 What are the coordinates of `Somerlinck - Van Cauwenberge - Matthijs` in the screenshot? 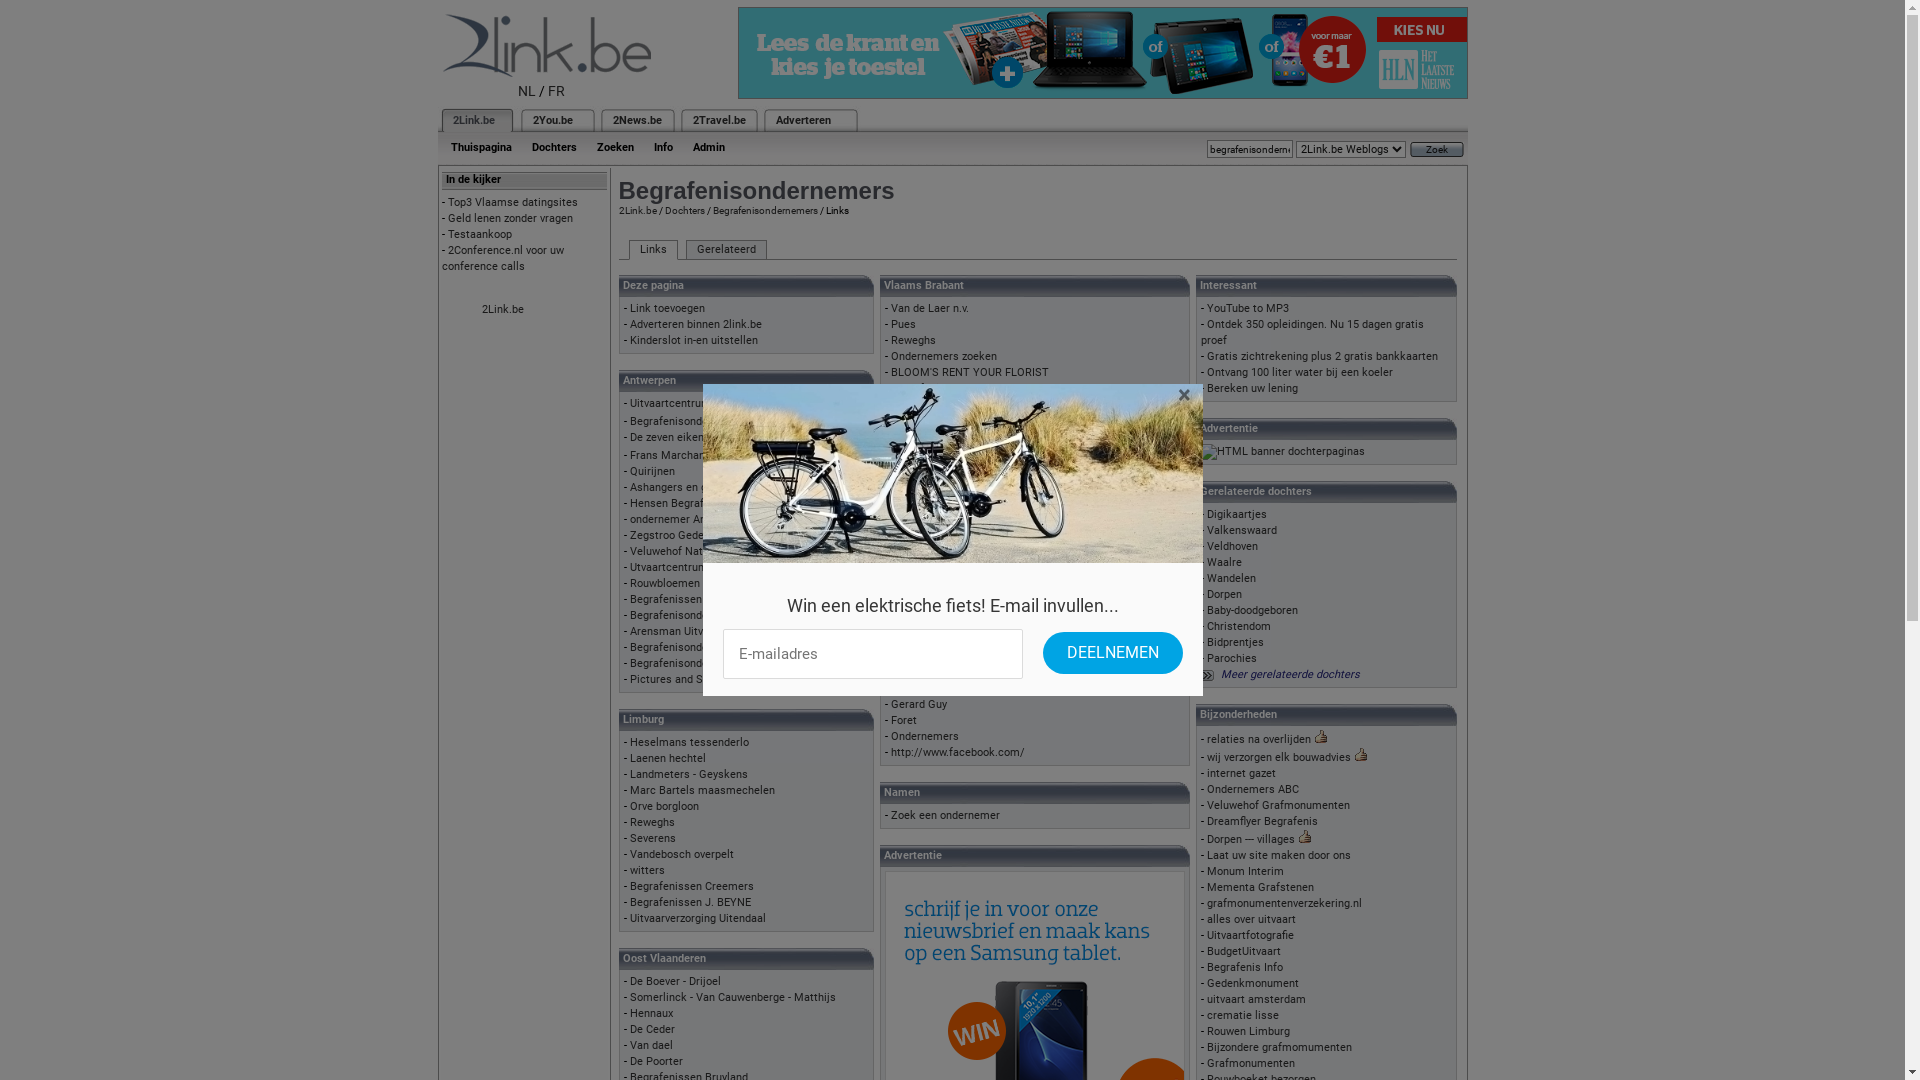 It's located at (733, 998).